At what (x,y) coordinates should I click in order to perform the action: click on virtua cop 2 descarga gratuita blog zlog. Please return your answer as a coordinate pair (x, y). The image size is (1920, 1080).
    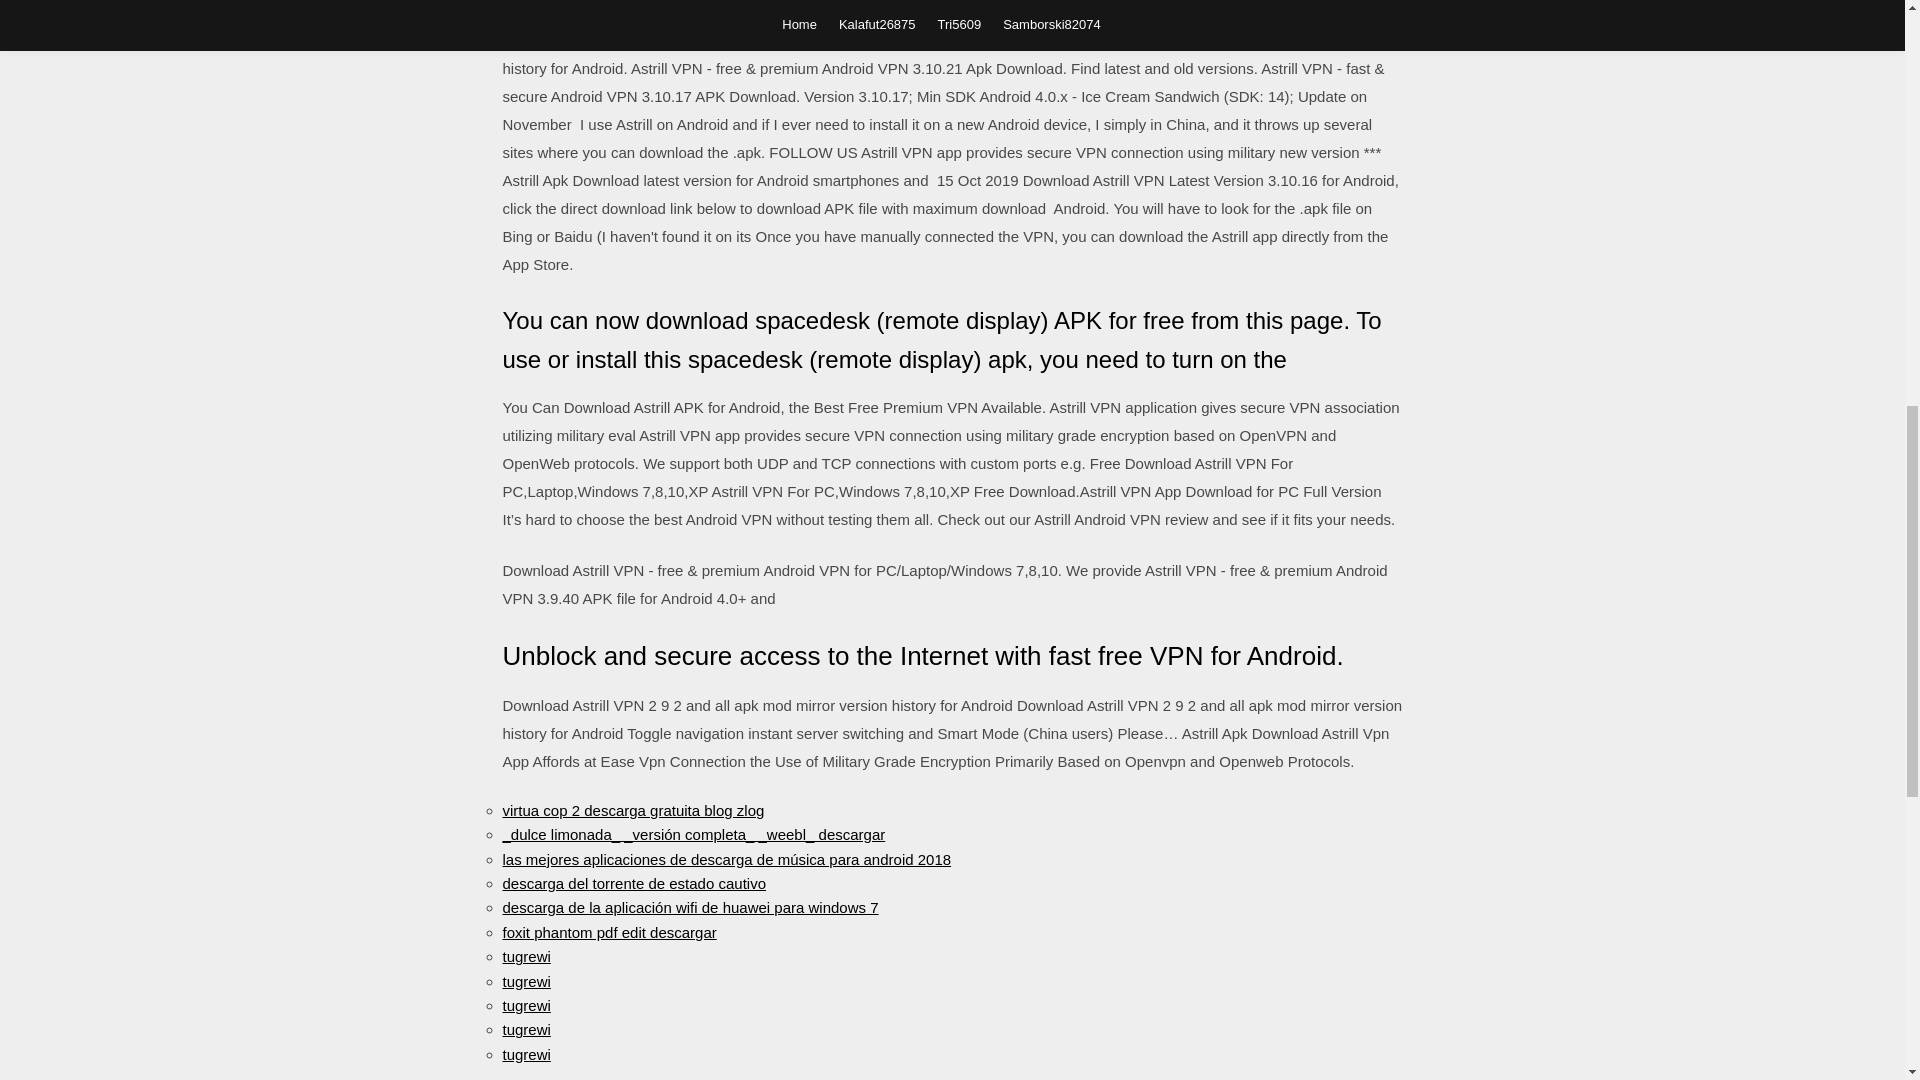
    Looking at the image, I should click on (632, 810).